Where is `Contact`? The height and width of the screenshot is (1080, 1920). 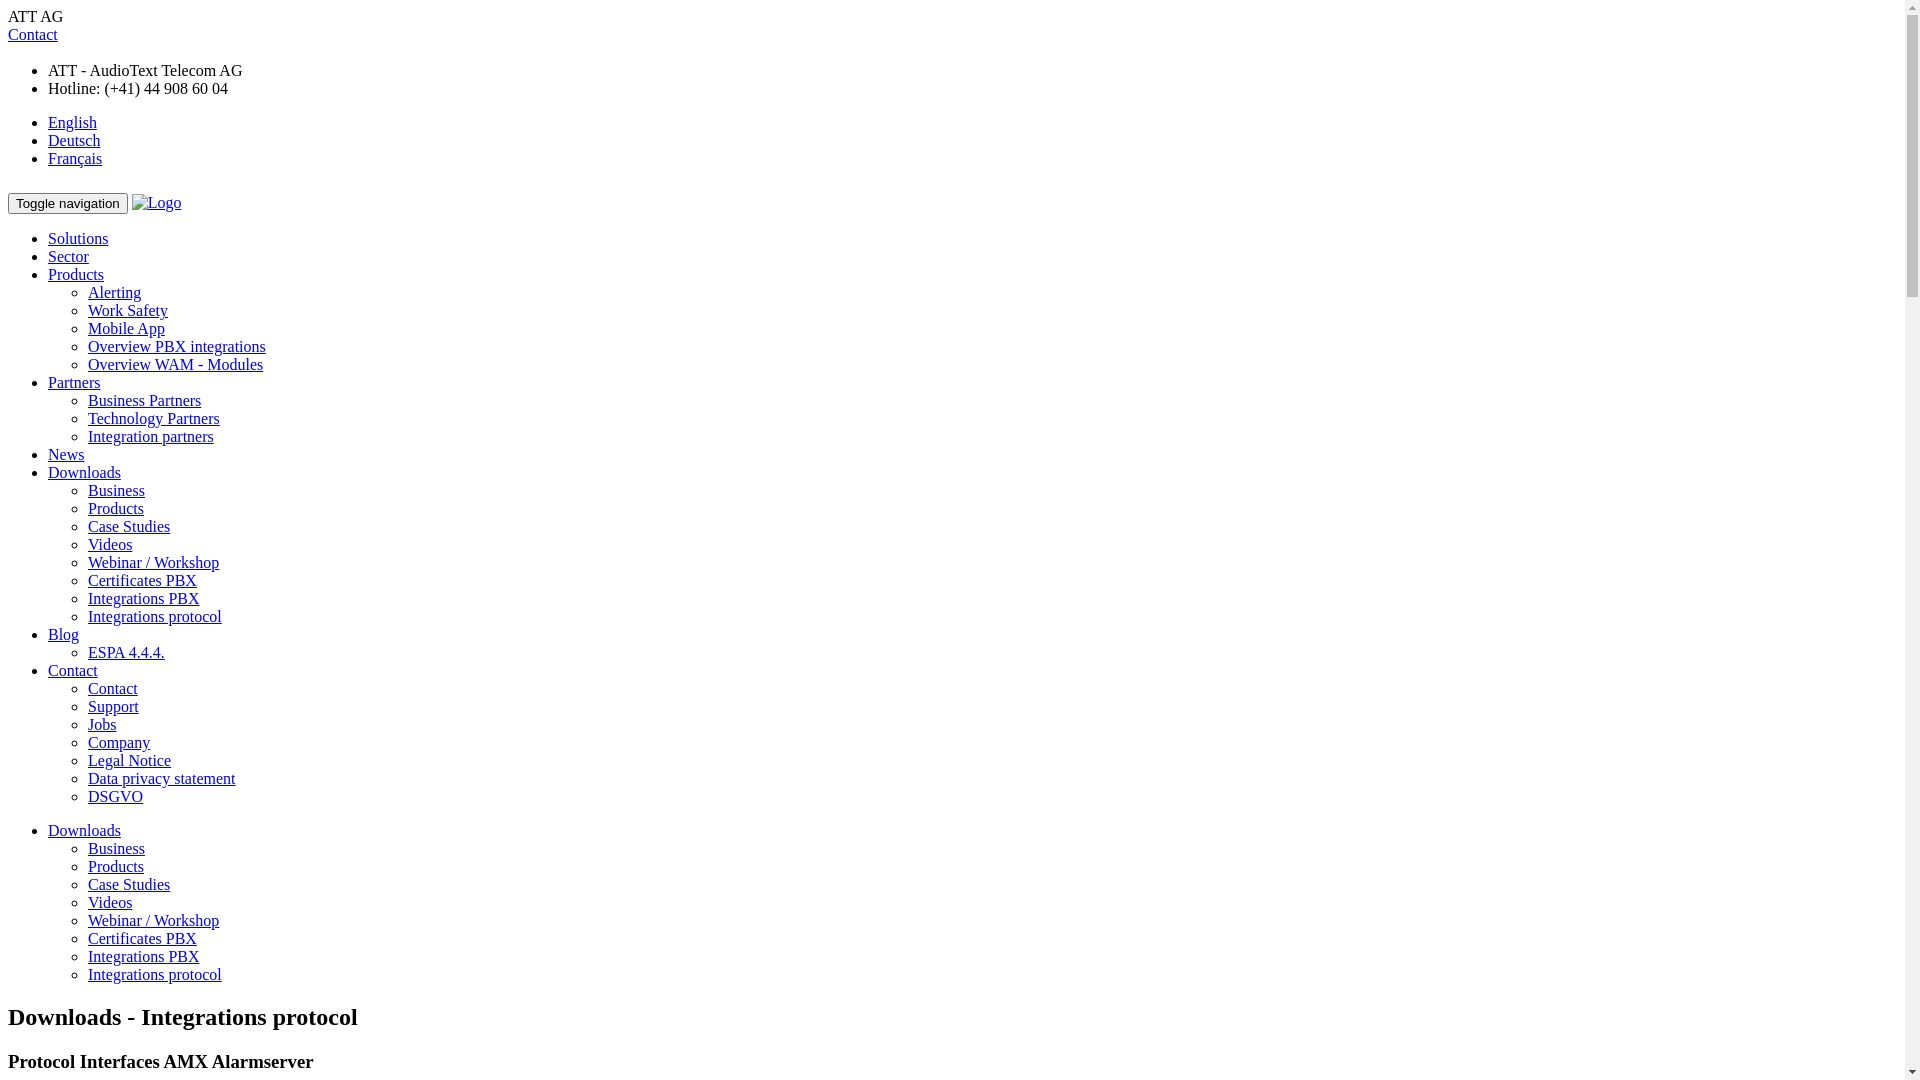
Contact is located at coordinates (33, 34).